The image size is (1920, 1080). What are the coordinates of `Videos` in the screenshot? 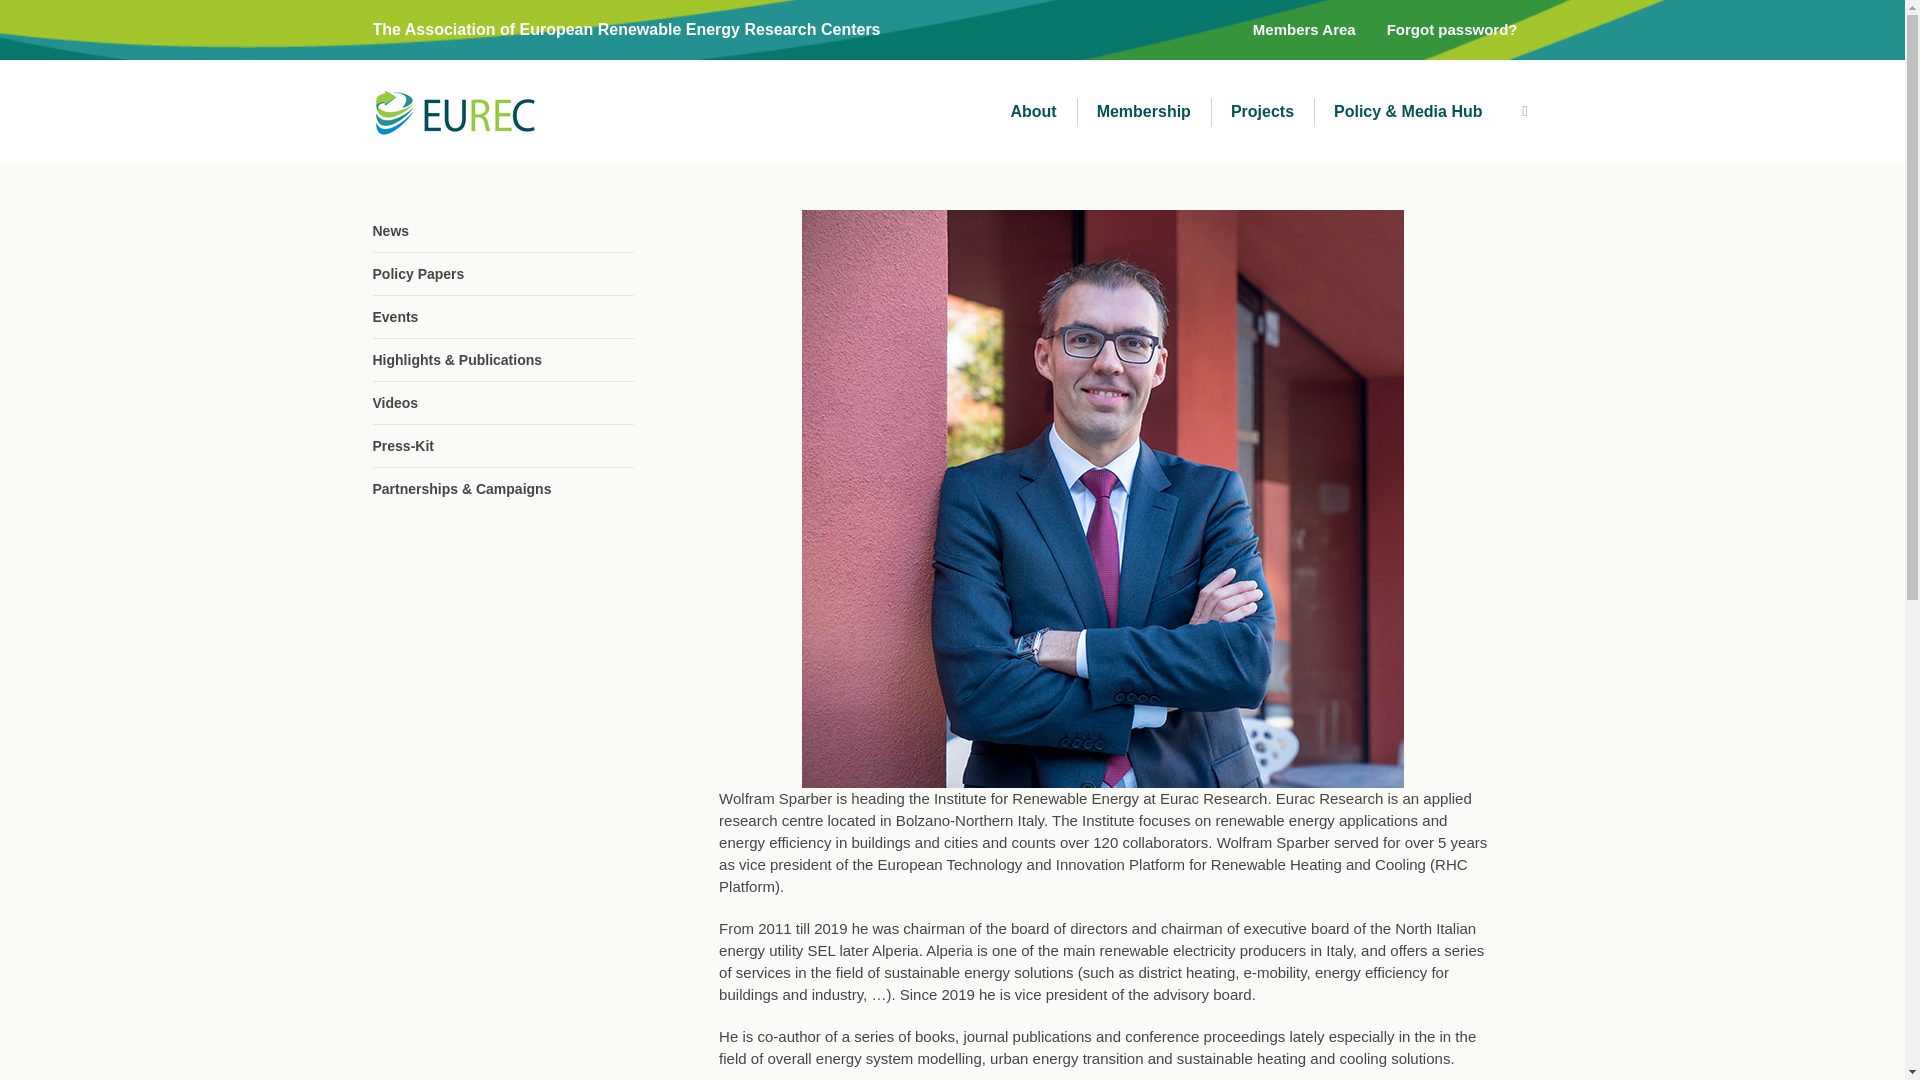 It's located at (502, 403).